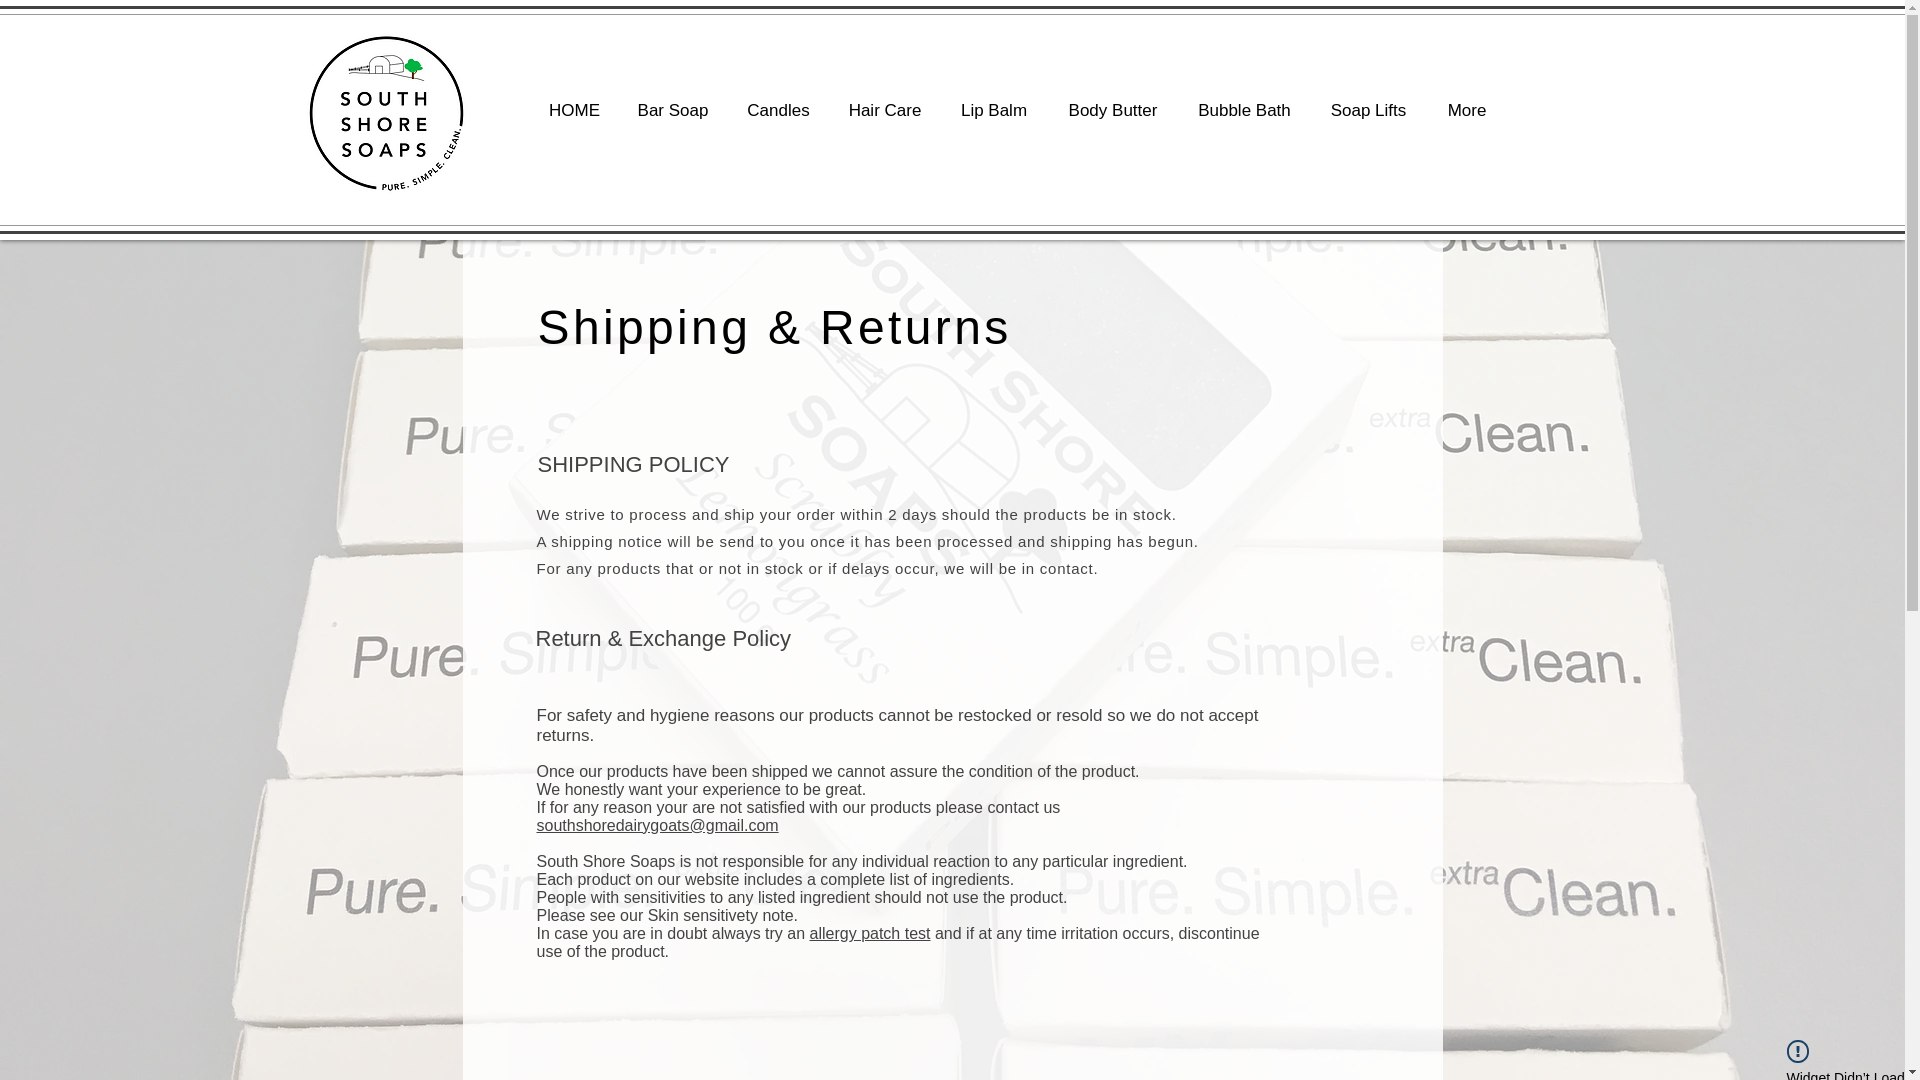 This screenshot has width=1920, height=1080. Describe the element at coordinates (778, 102) in the screenshot. I see `Candles` at that location.